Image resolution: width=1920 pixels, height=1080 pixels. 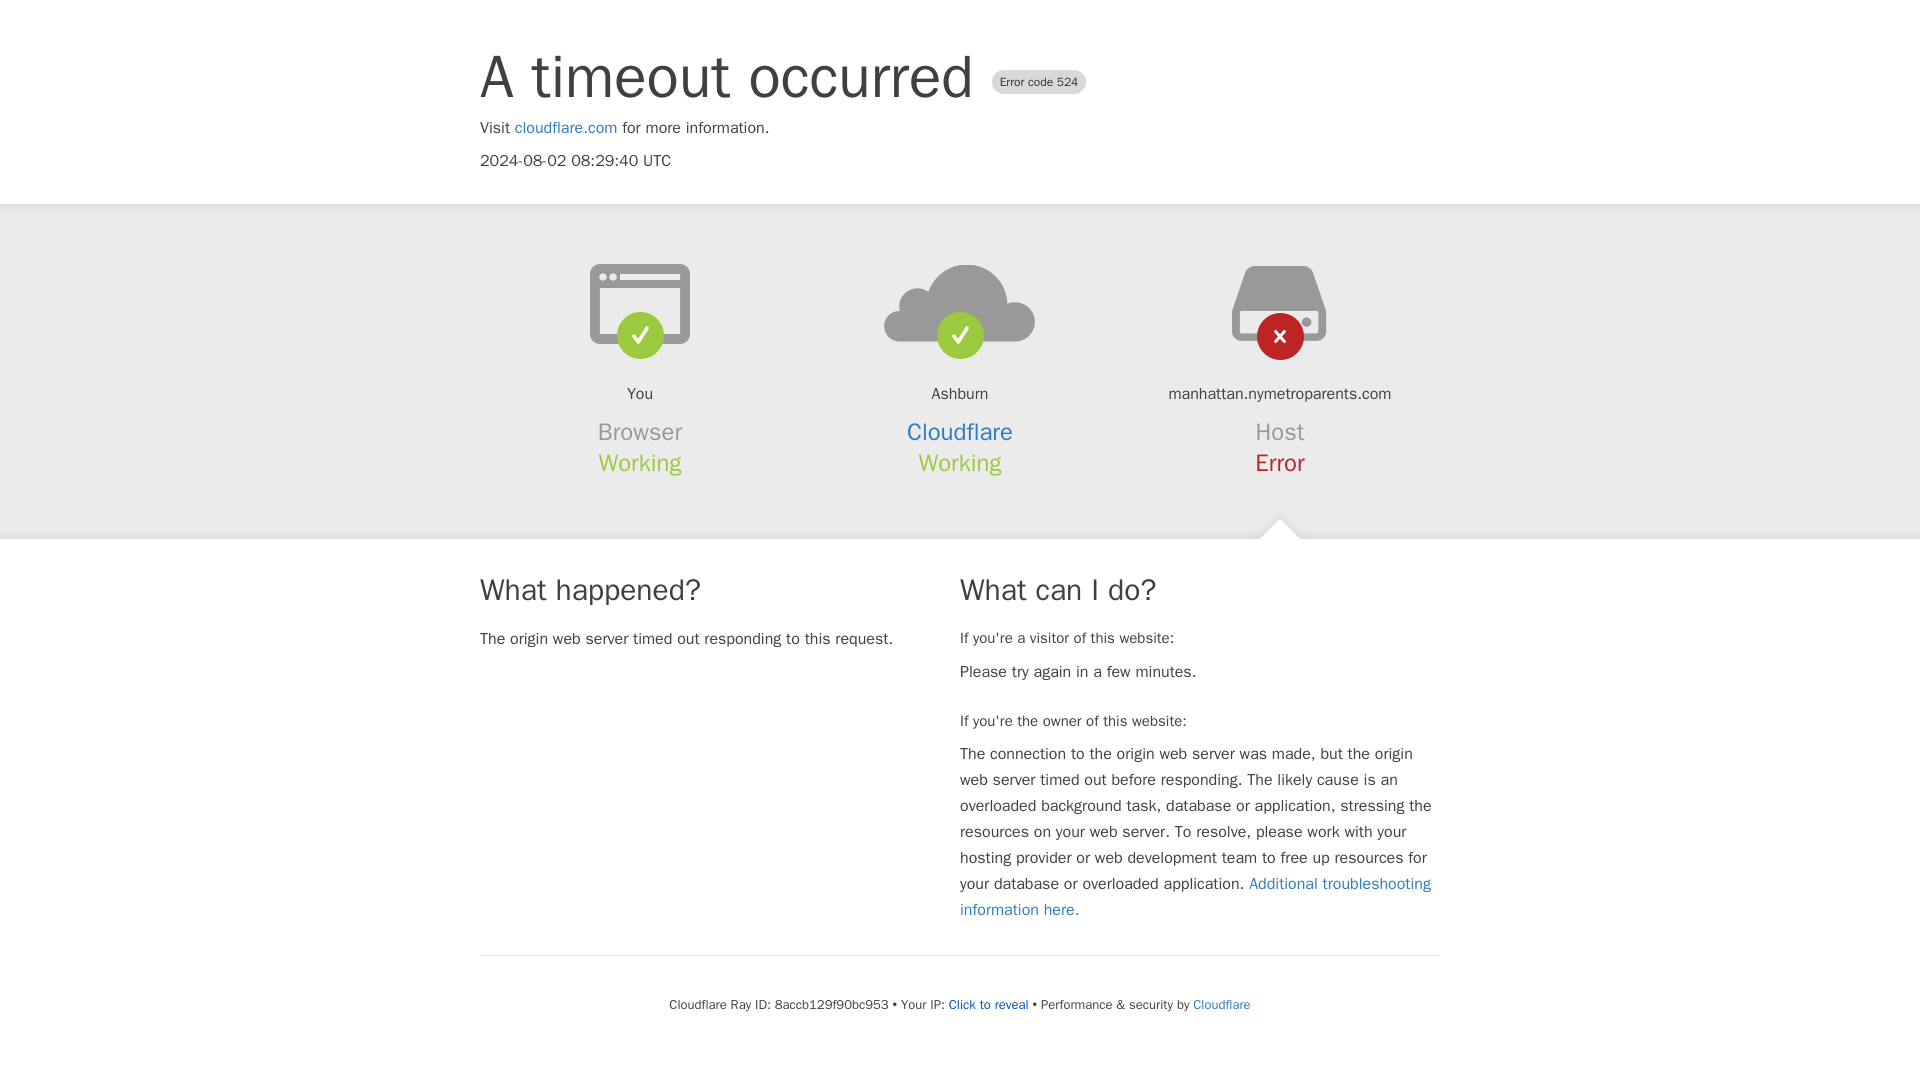 I want to click on Click to reveal, so click(x=988, y=1004).